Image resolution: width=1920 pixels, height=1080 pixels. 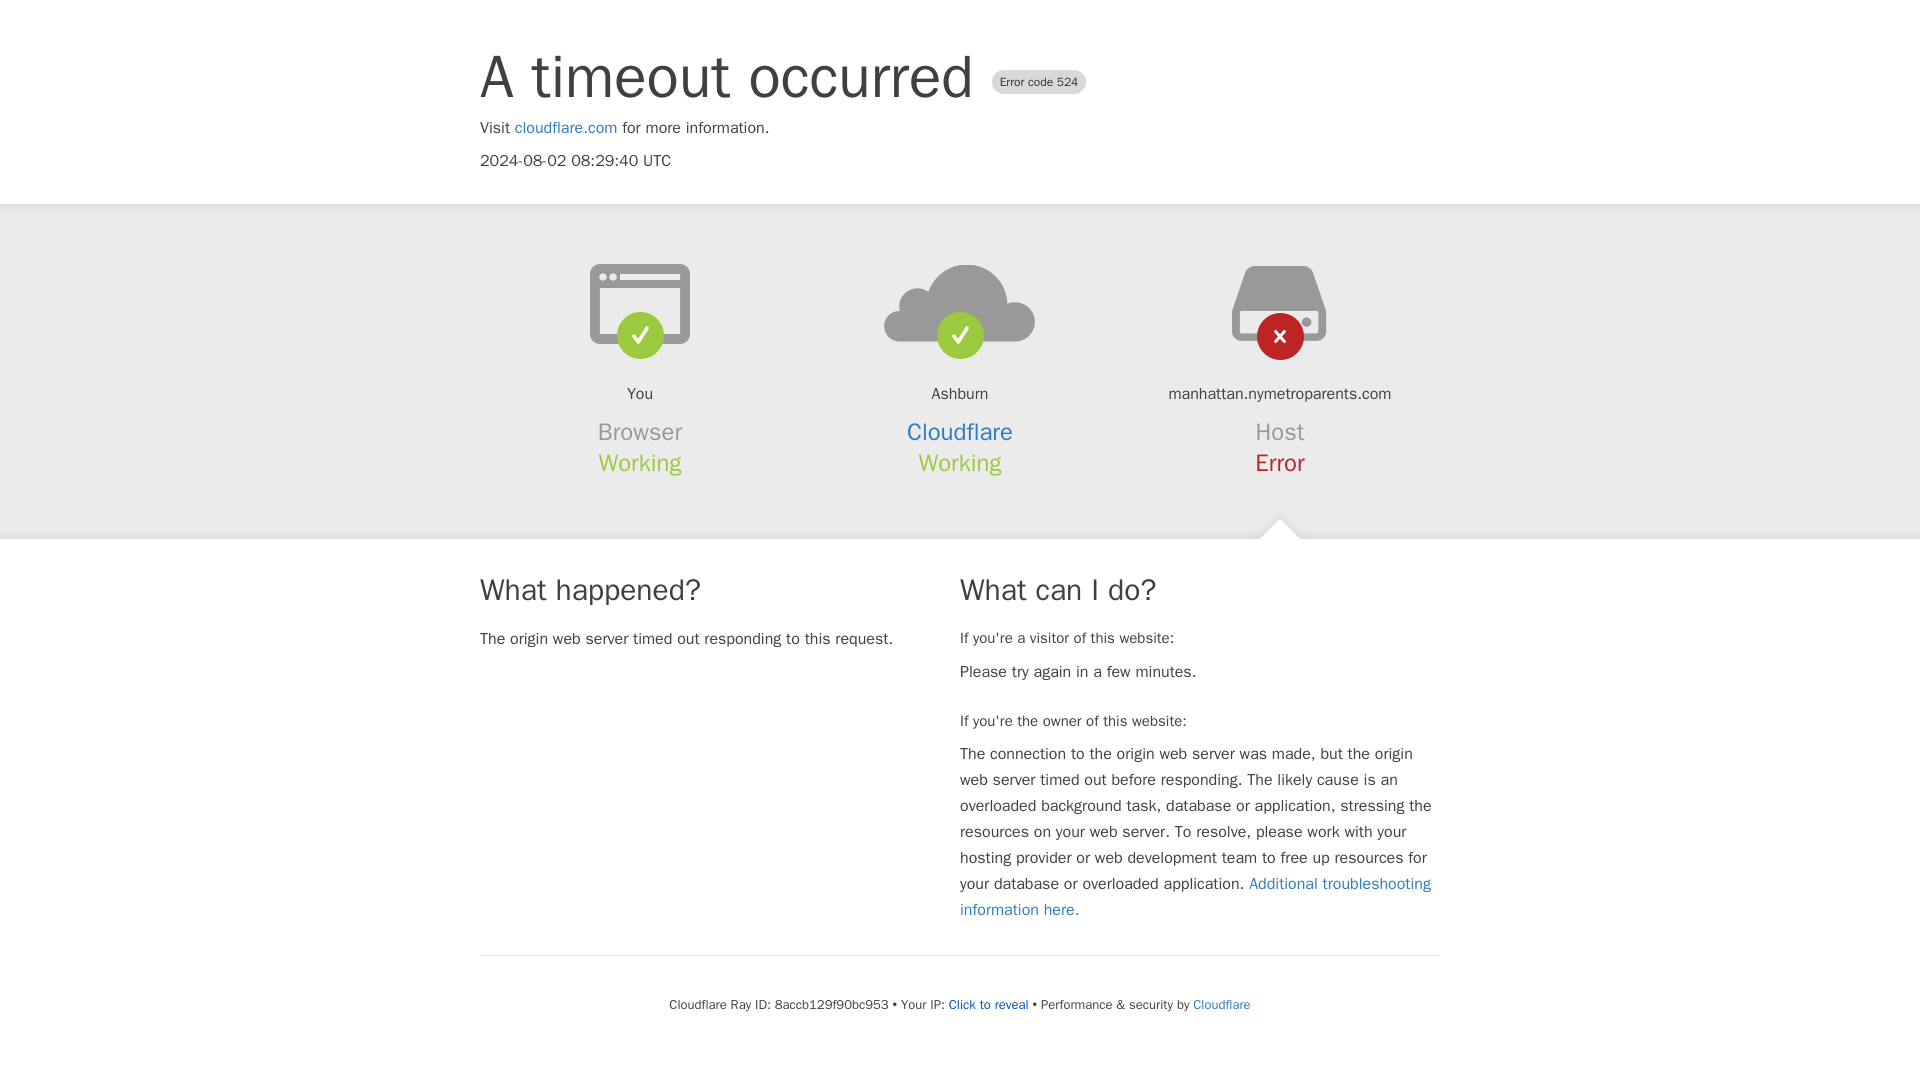 I want to click on Click to reveal, so click(x=988, y=1004).